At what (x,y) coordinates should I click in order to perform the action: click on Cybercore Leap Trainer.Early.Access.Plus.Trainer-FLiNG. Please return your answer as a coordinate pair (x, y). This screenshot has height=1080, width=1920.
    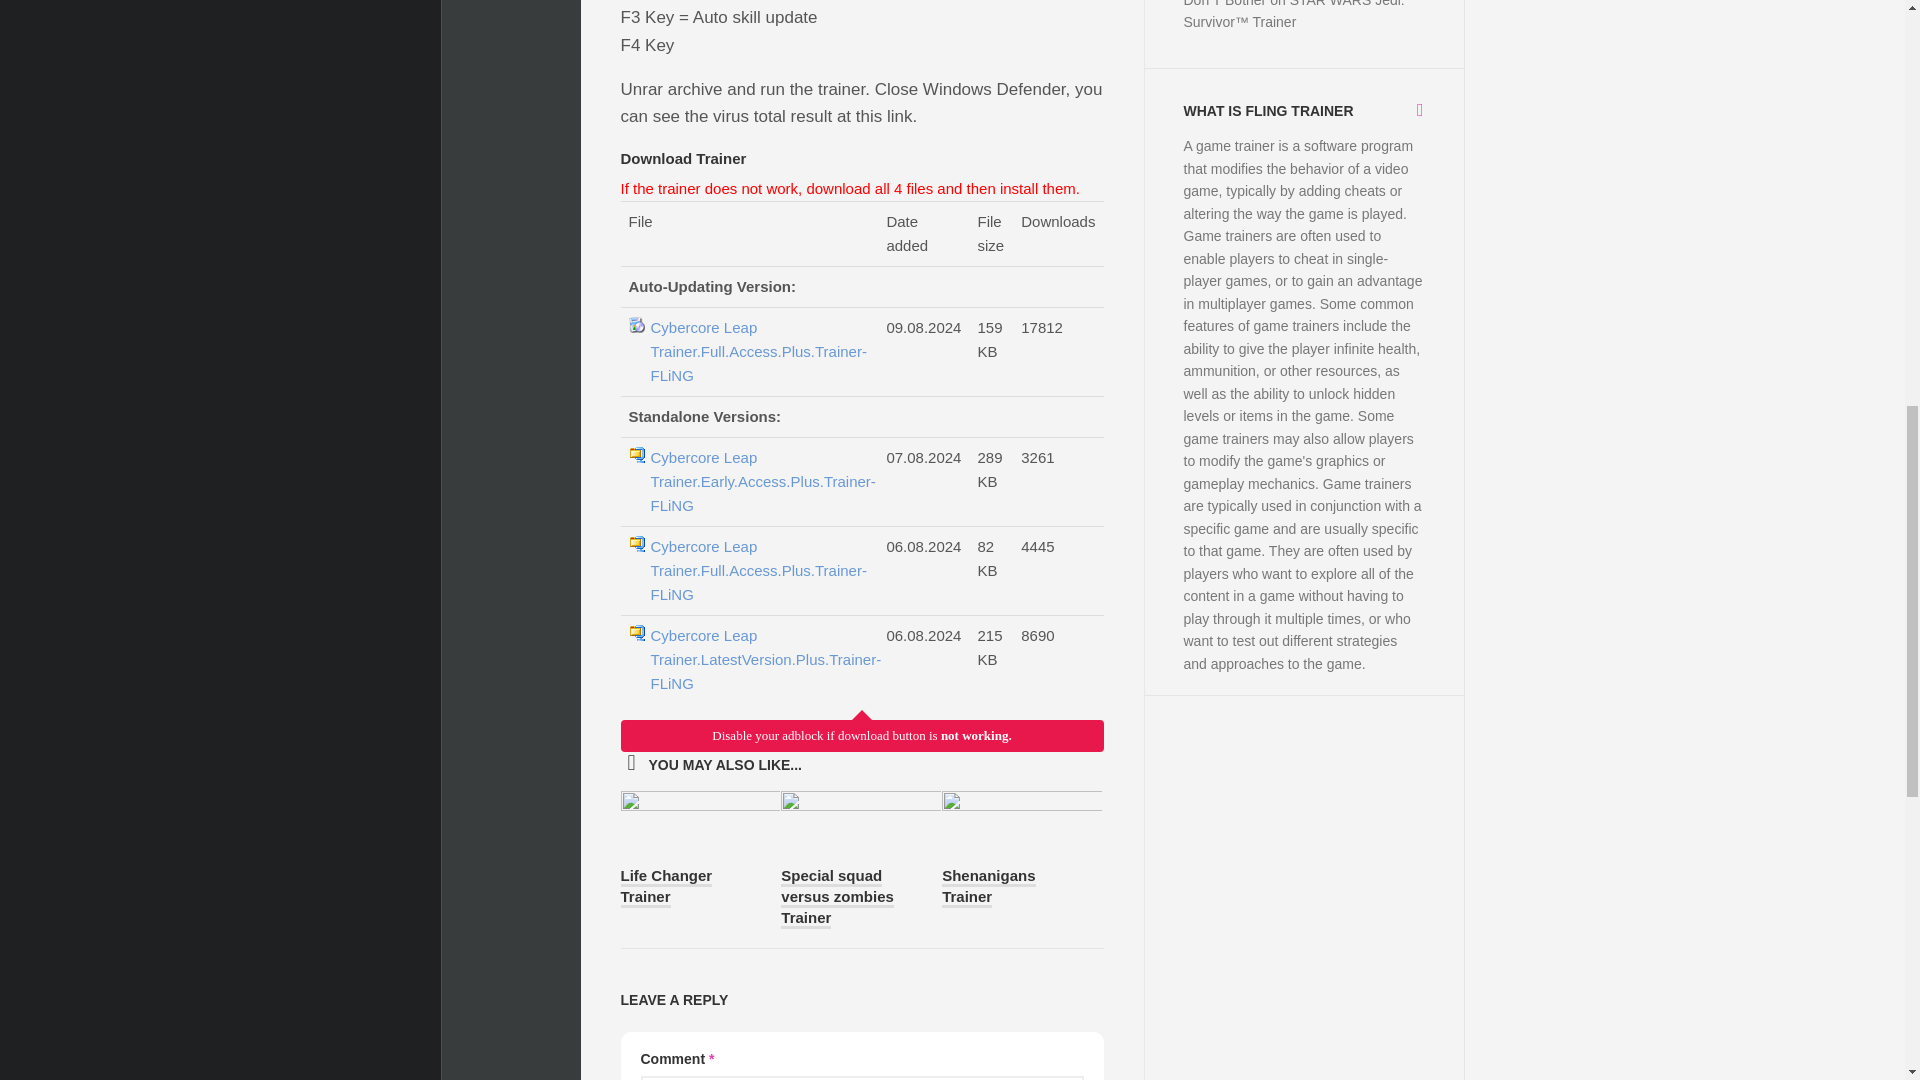
    Looking at the image, I should click on (758, 482).